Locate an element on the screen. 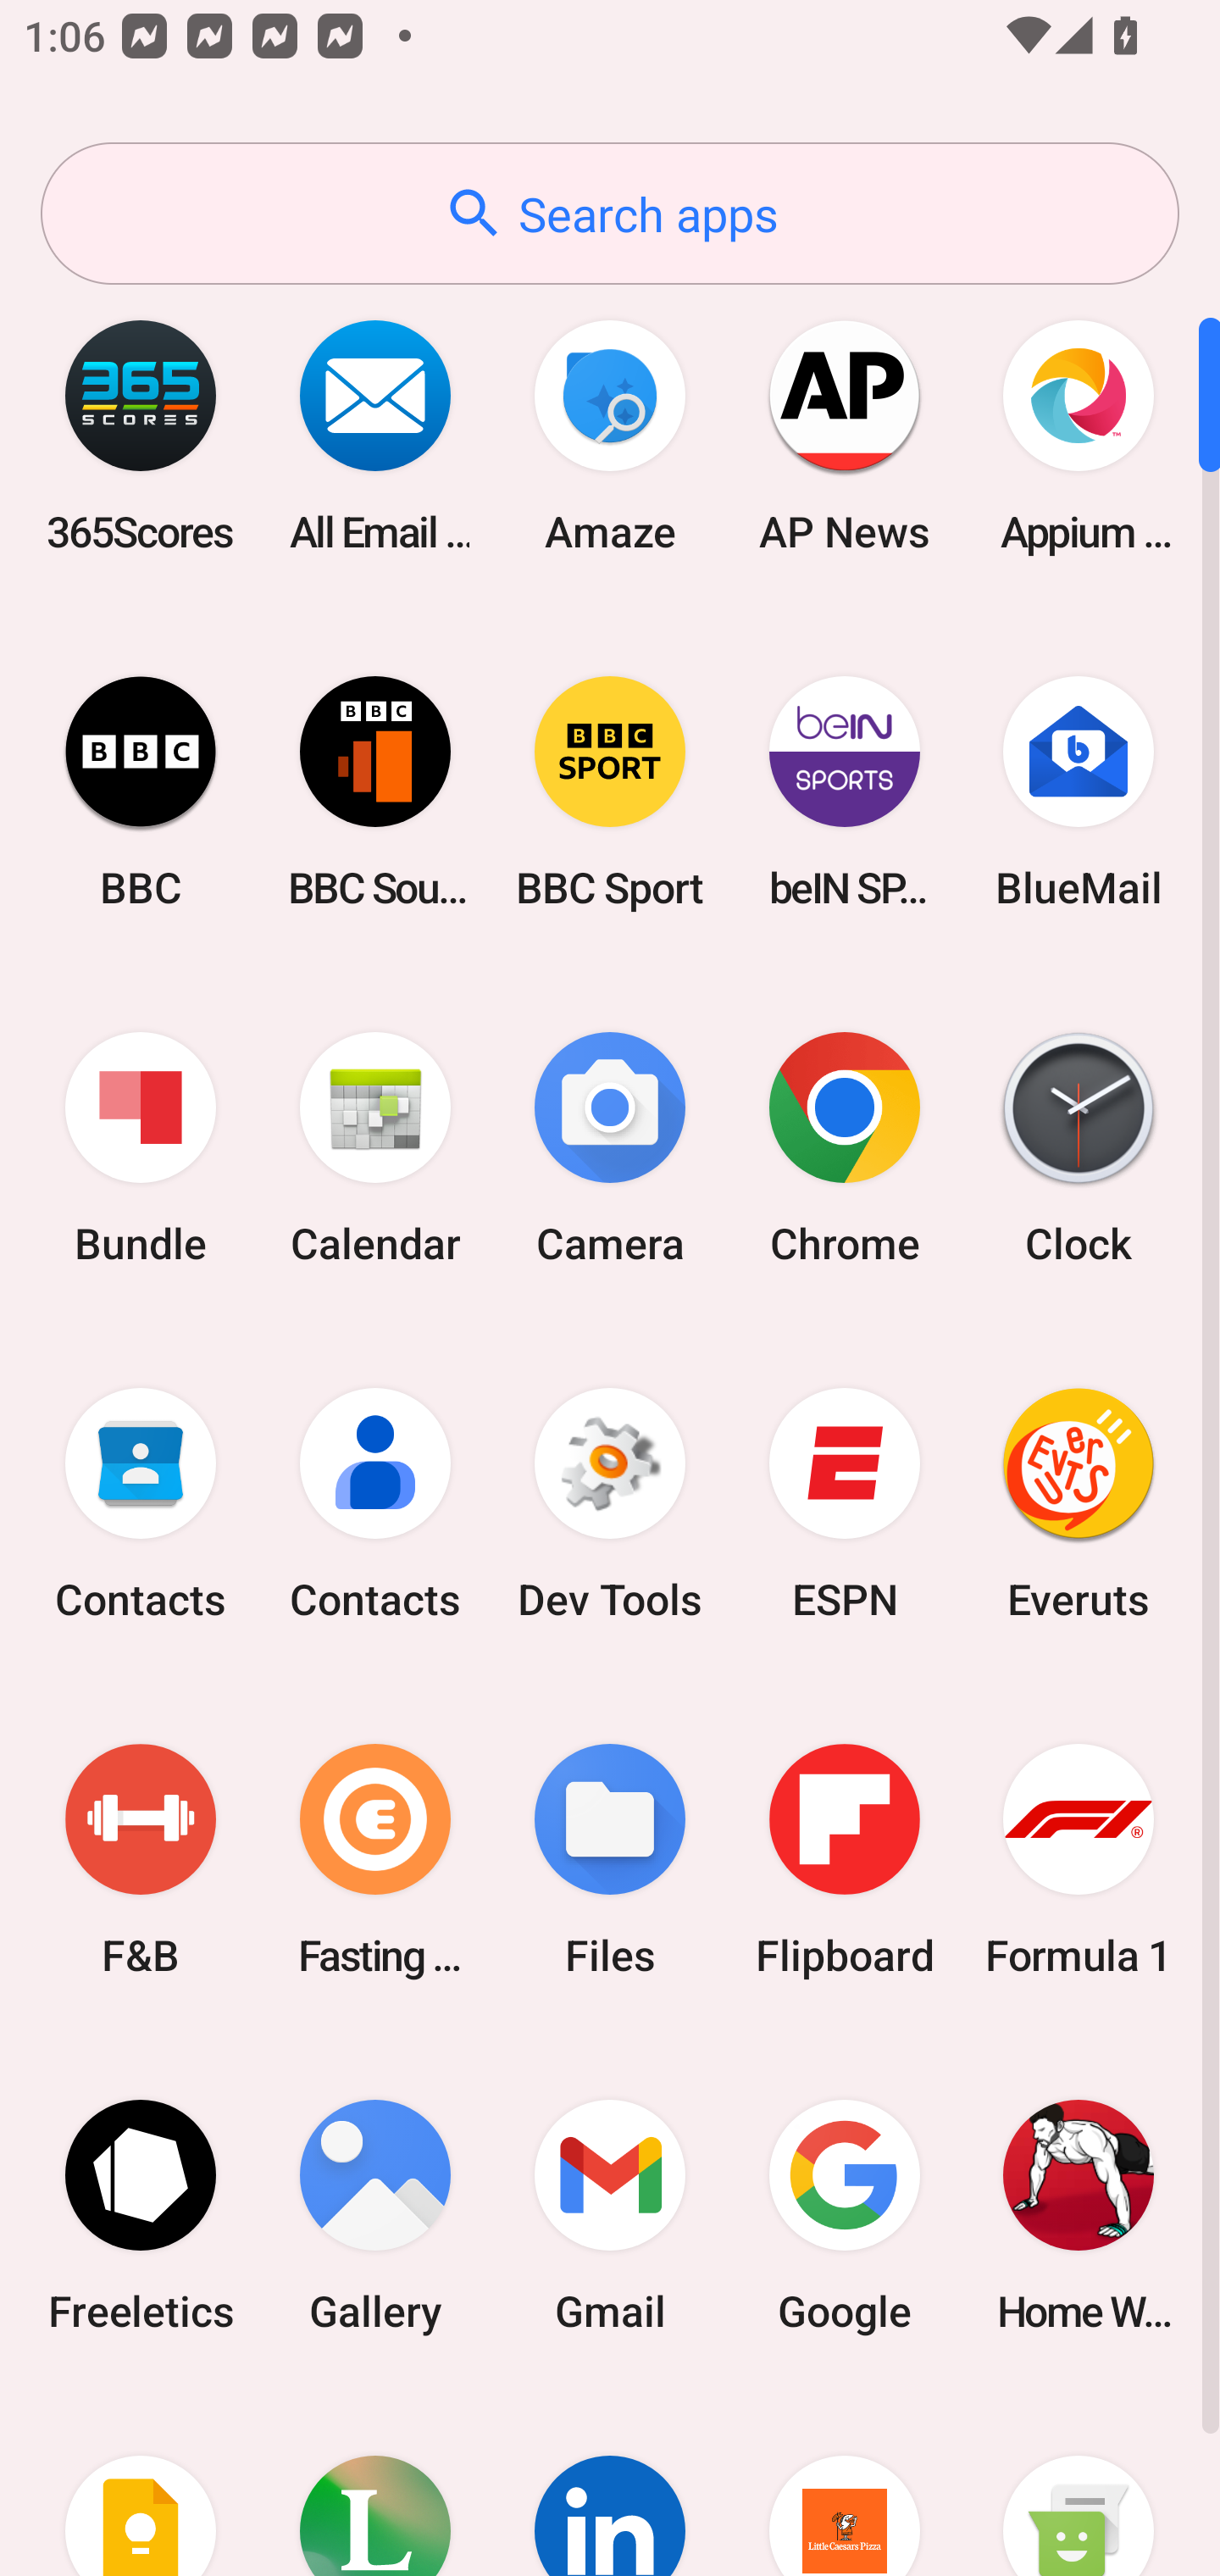 This screenshot has height=2576, width=1220. ESPN is located at coordinates (844, 1504).